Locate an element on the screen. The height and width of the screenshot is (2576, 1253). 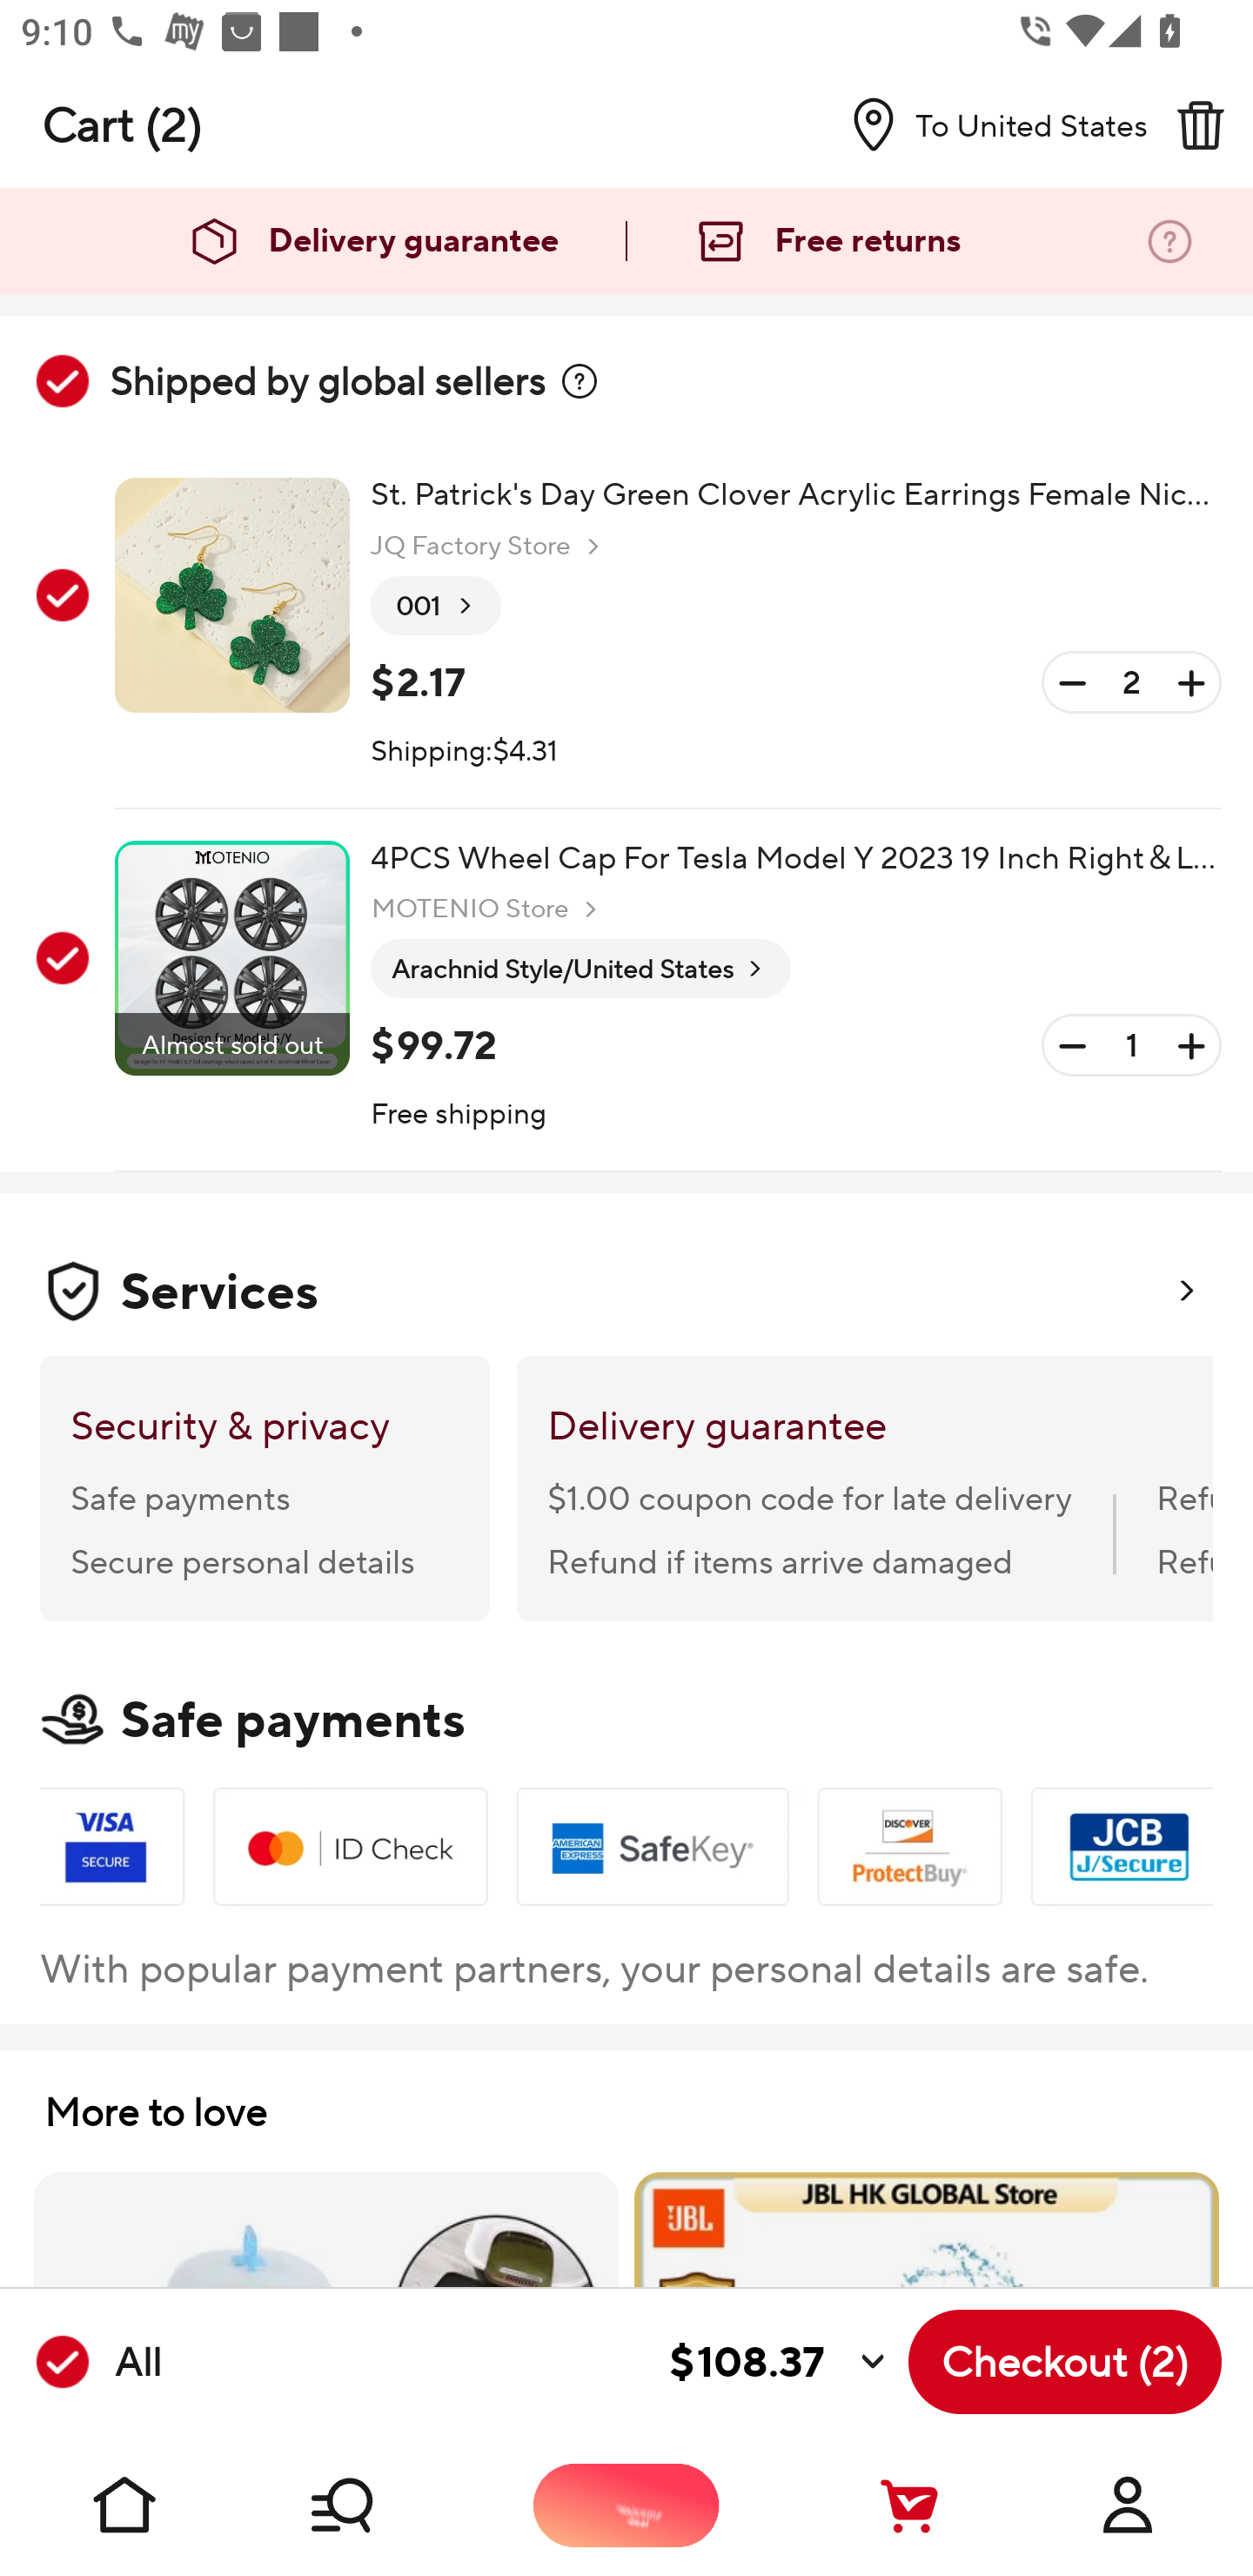
Arachnid Style/United States is located at coordinates (580, 969).